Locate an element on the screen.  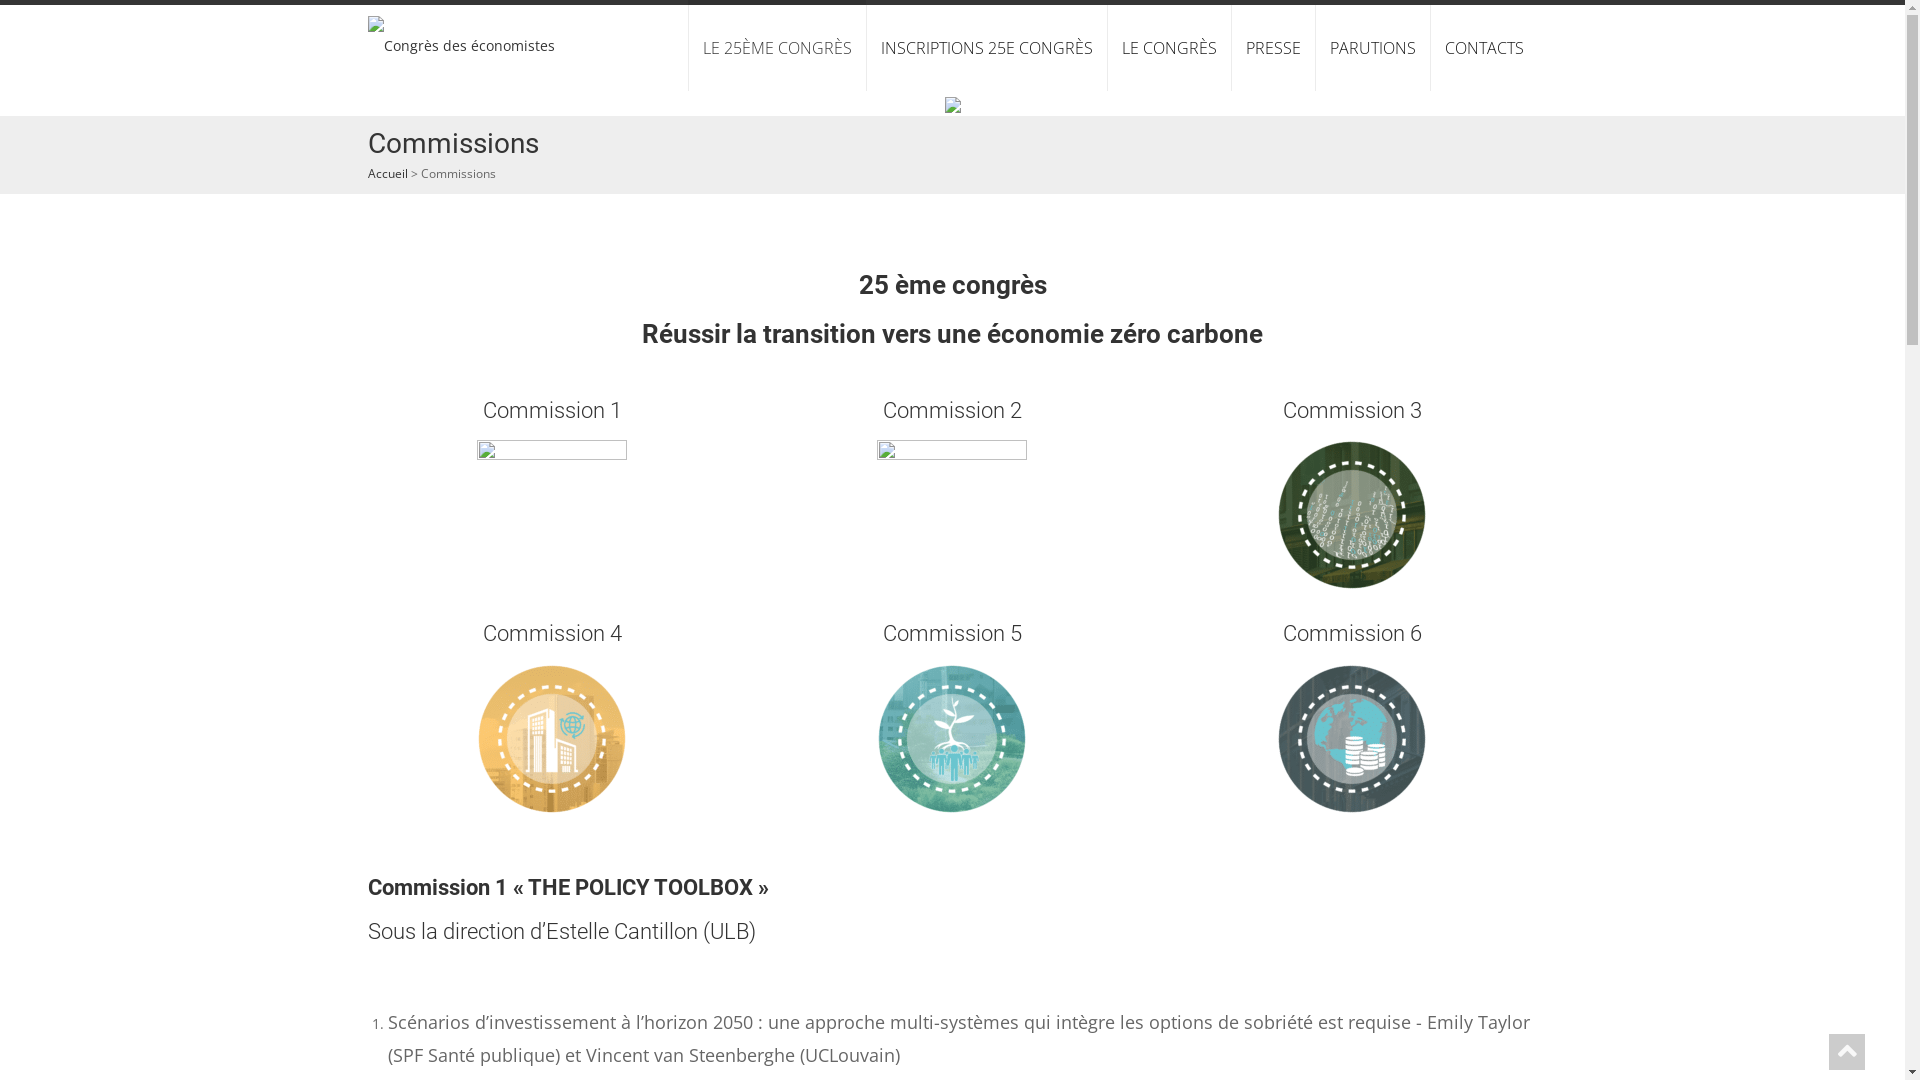
Commission 2 is located at coordinates (952, 515).